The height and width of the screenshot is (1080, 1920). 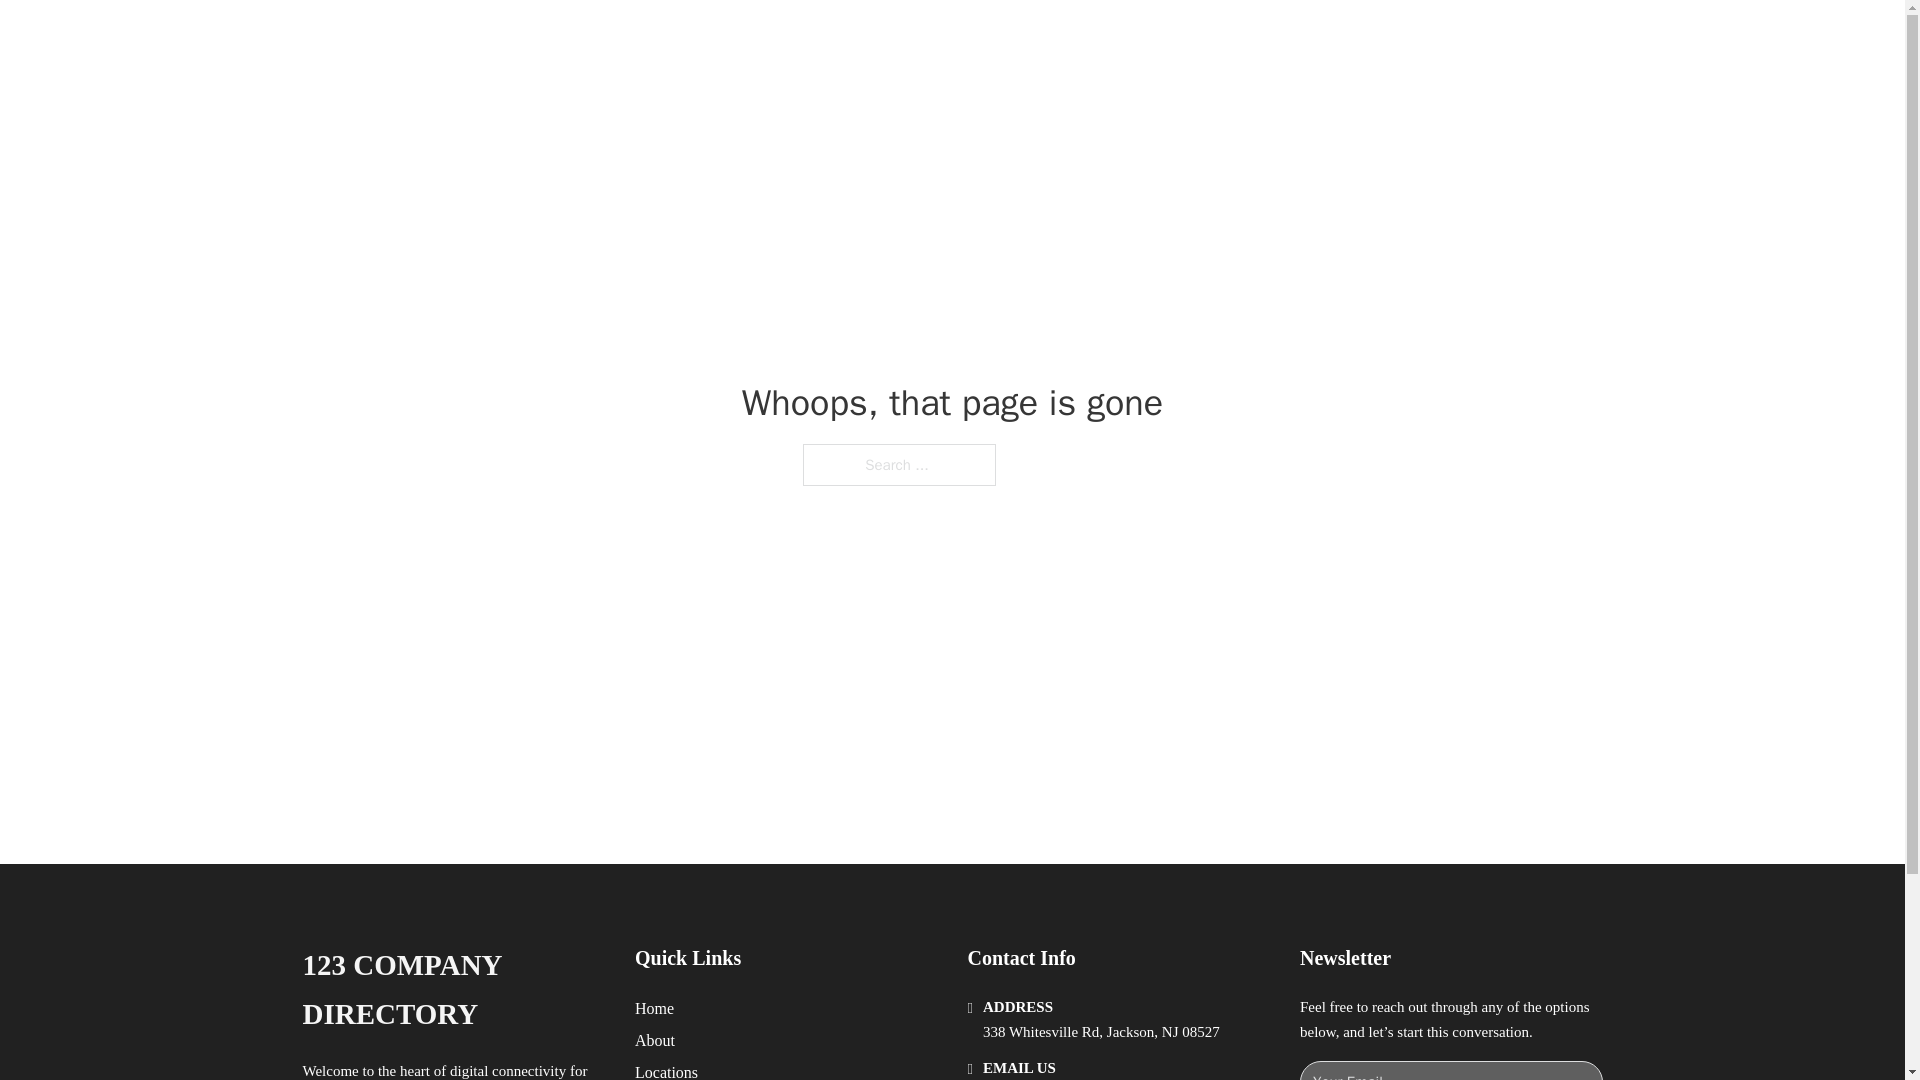 What do you see at coordinates (1212, 38) in the screenshot?
I see `HOME` at bounding box center [1212, 38].